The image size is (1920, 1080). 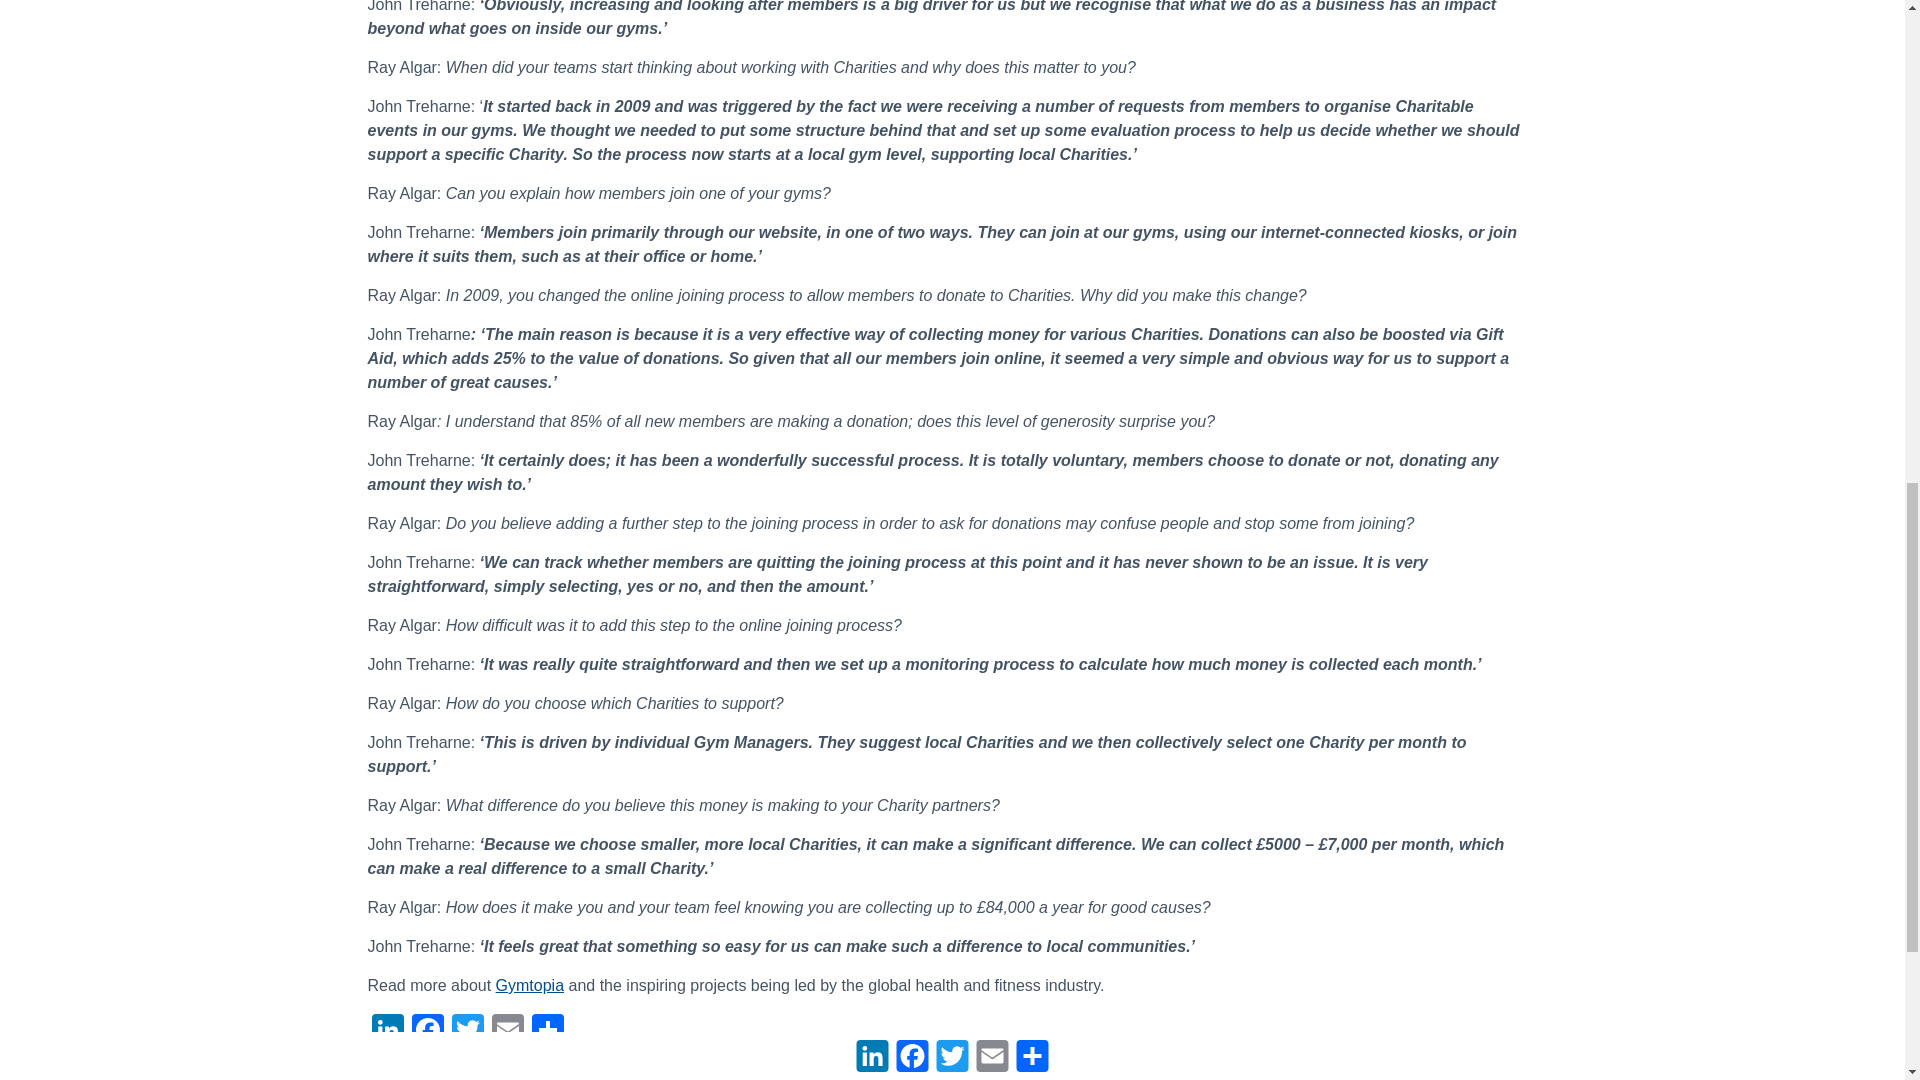 What do you see at coordinates (746, 1078) in the screenshot?
I see `John Treharne` at bounding box center [746, 1078].